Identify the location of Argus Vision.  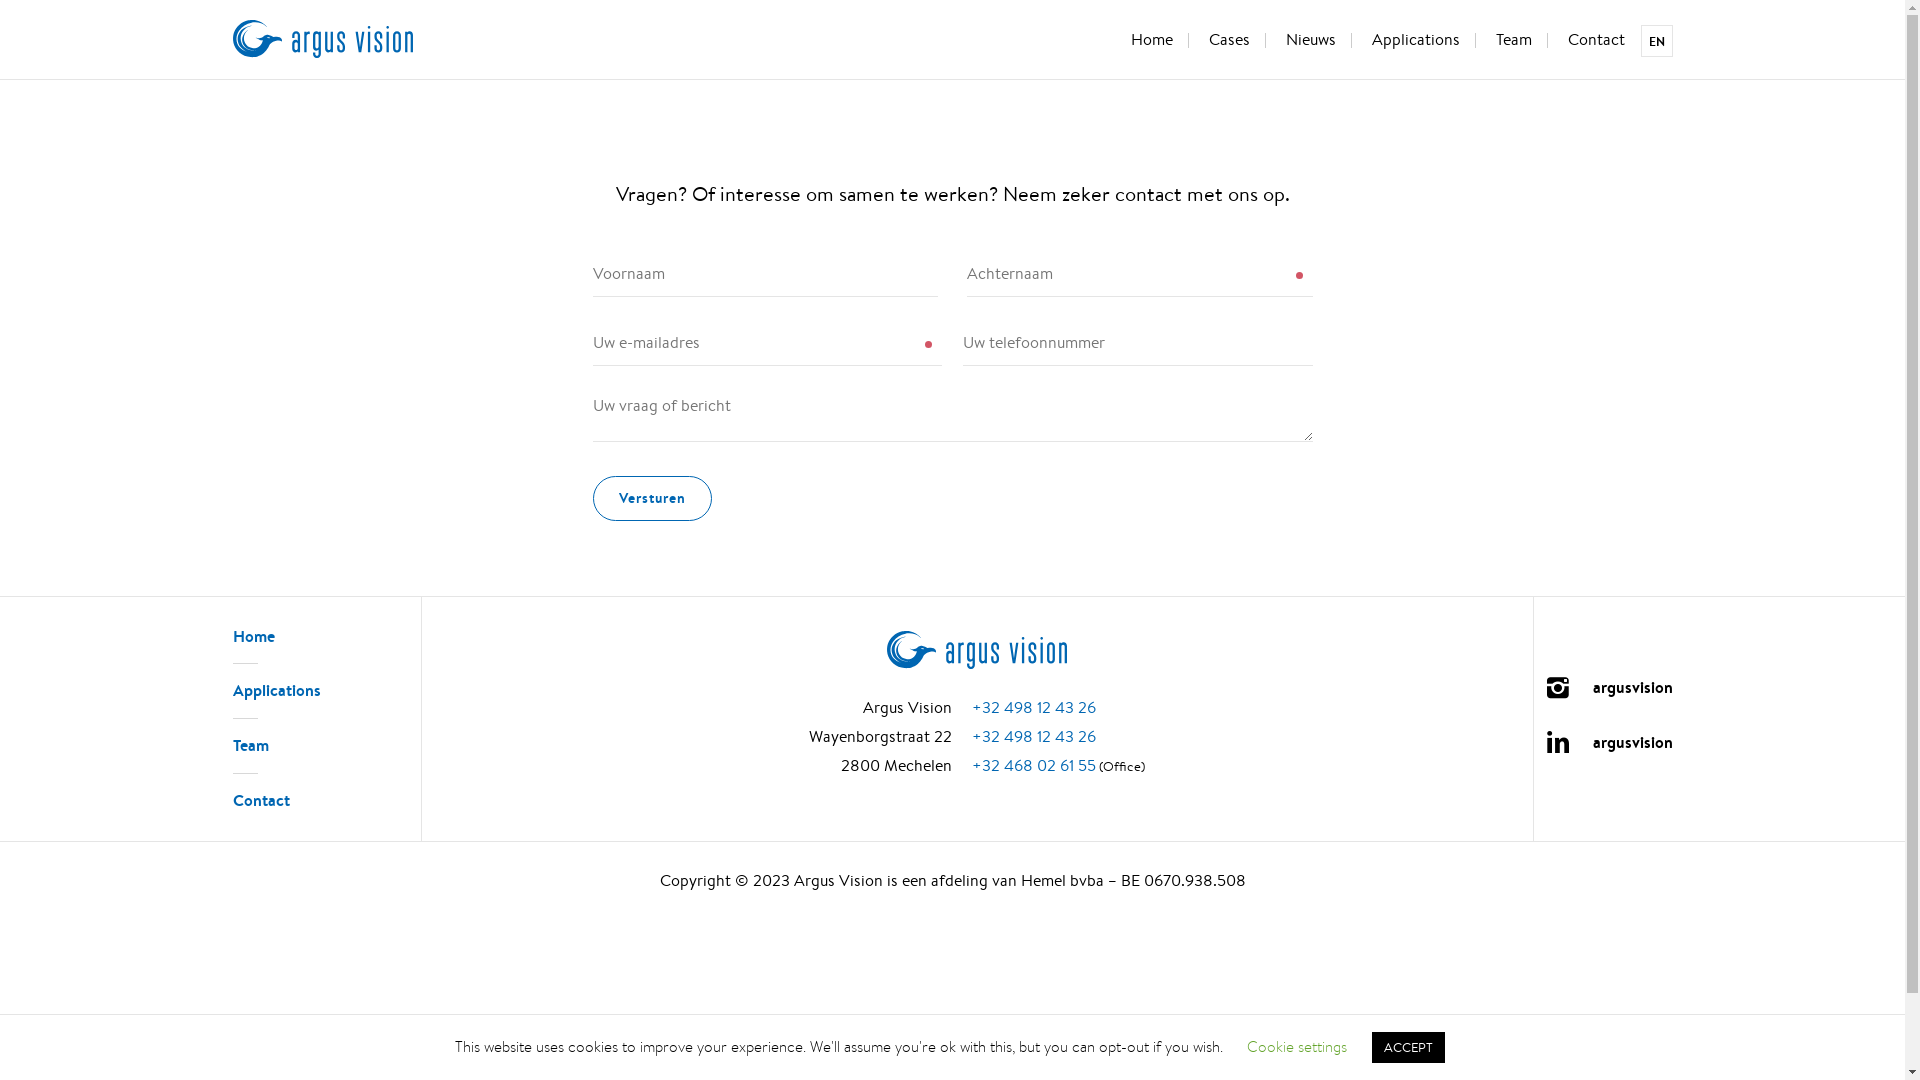
(322, 39).